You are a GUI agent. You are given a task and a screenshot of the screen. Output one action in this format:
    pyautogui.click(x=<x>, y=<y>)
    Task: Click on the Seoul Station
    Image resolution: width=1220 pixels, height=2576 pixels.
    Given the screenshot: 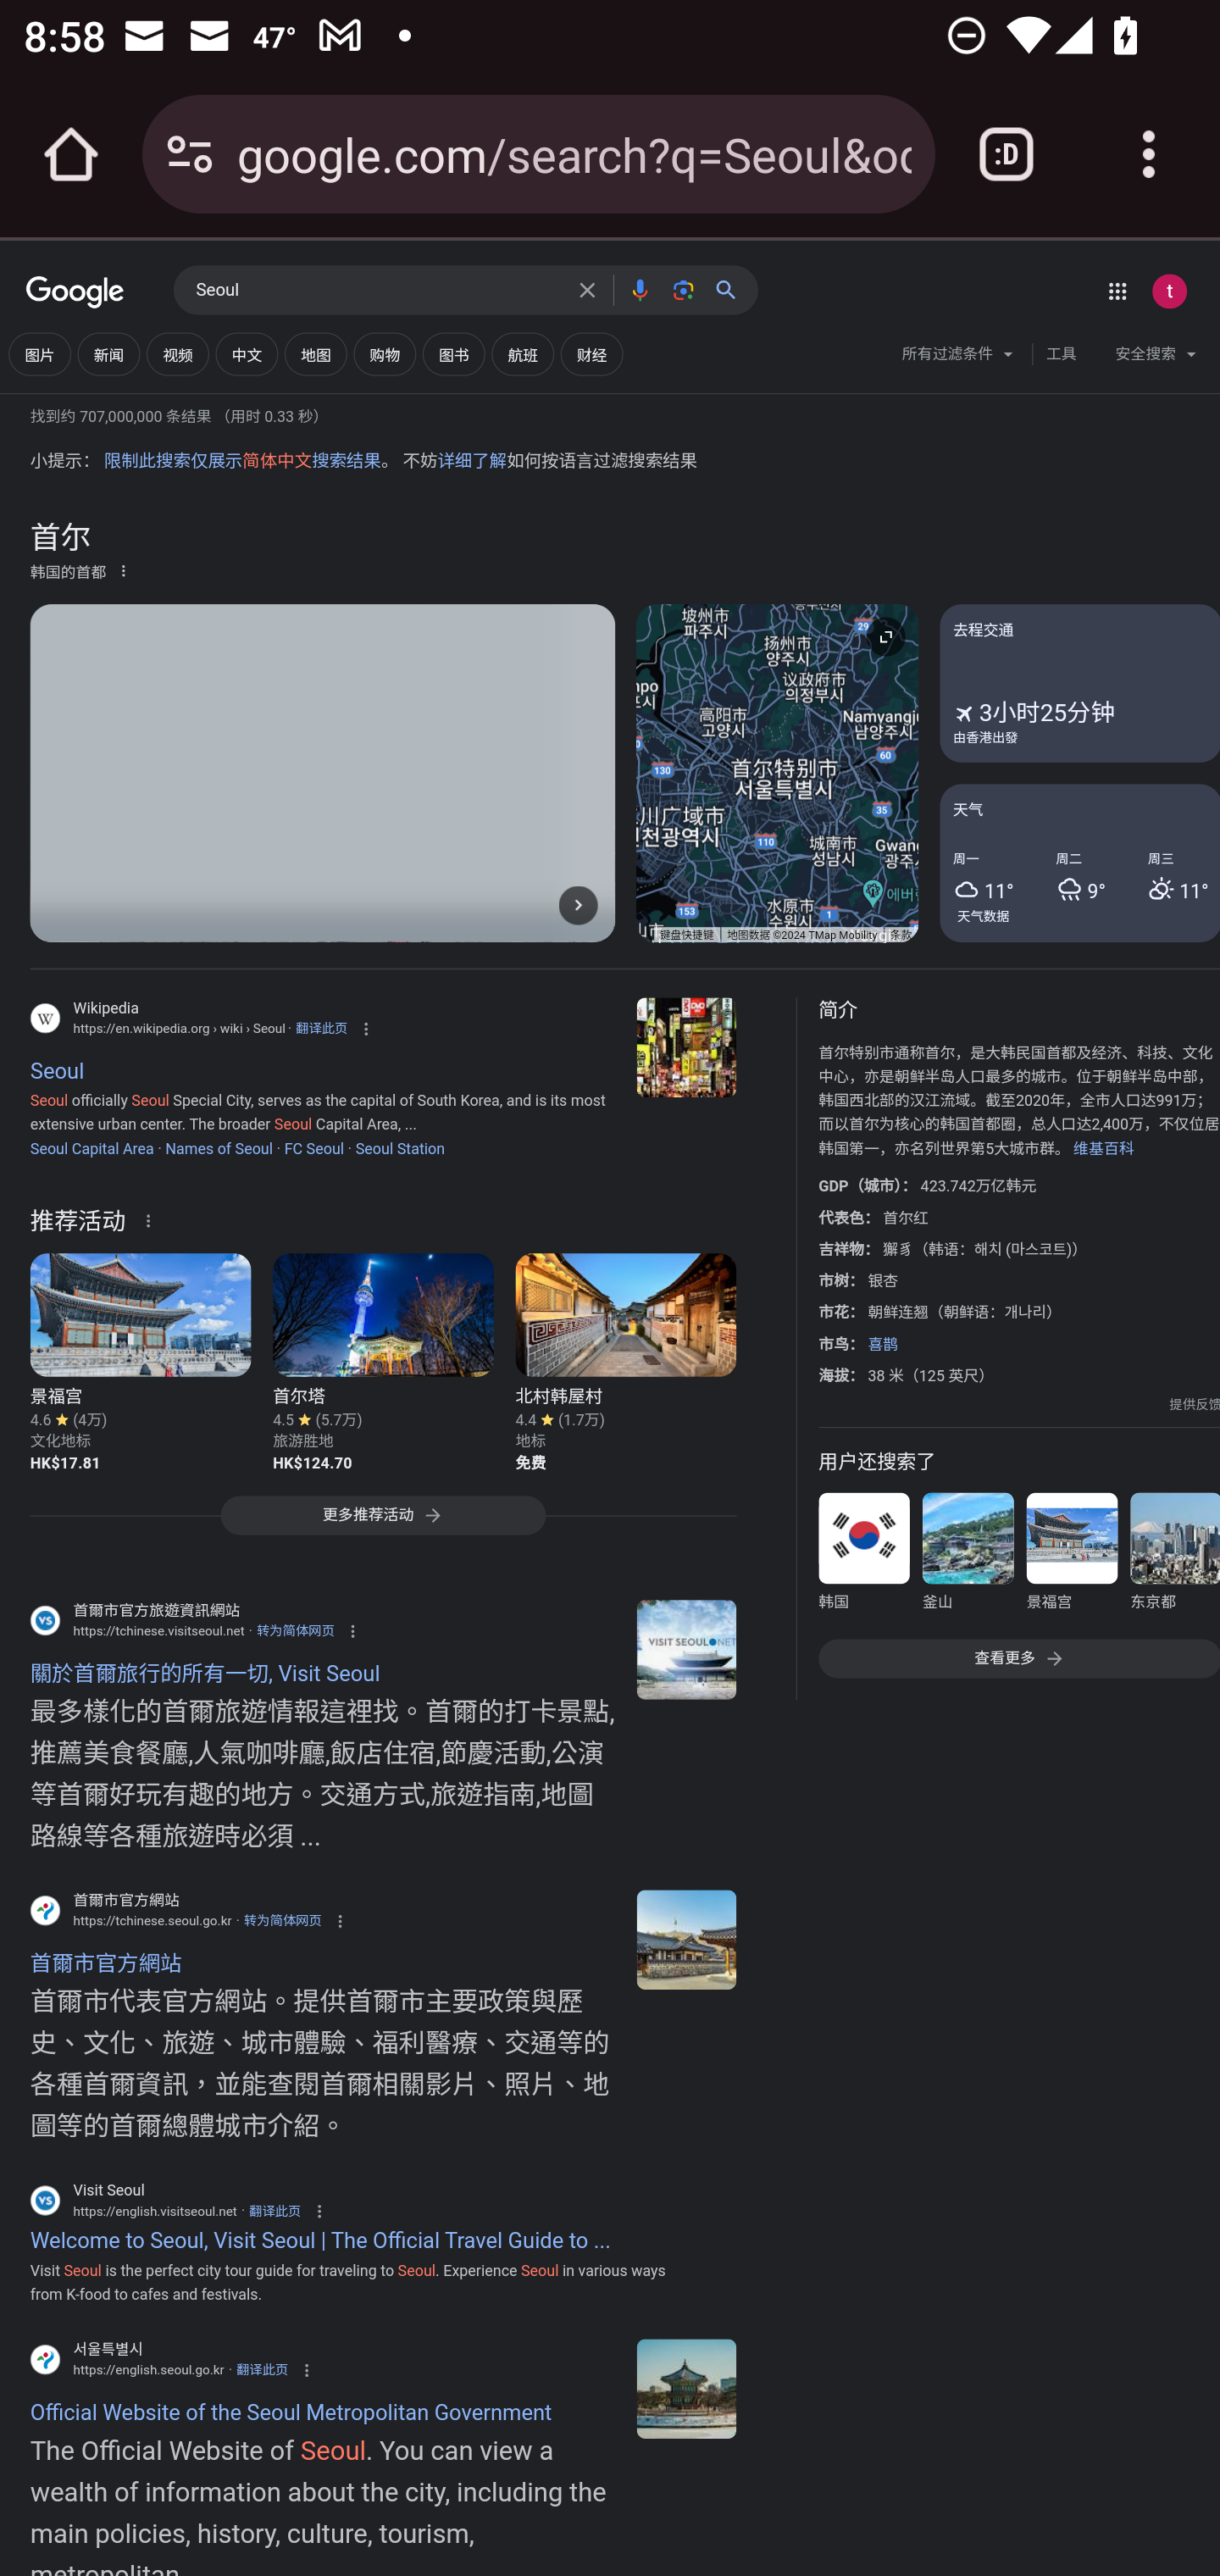 What is the action you would take?
    pyautogui.click(x=400, y=1147)
    